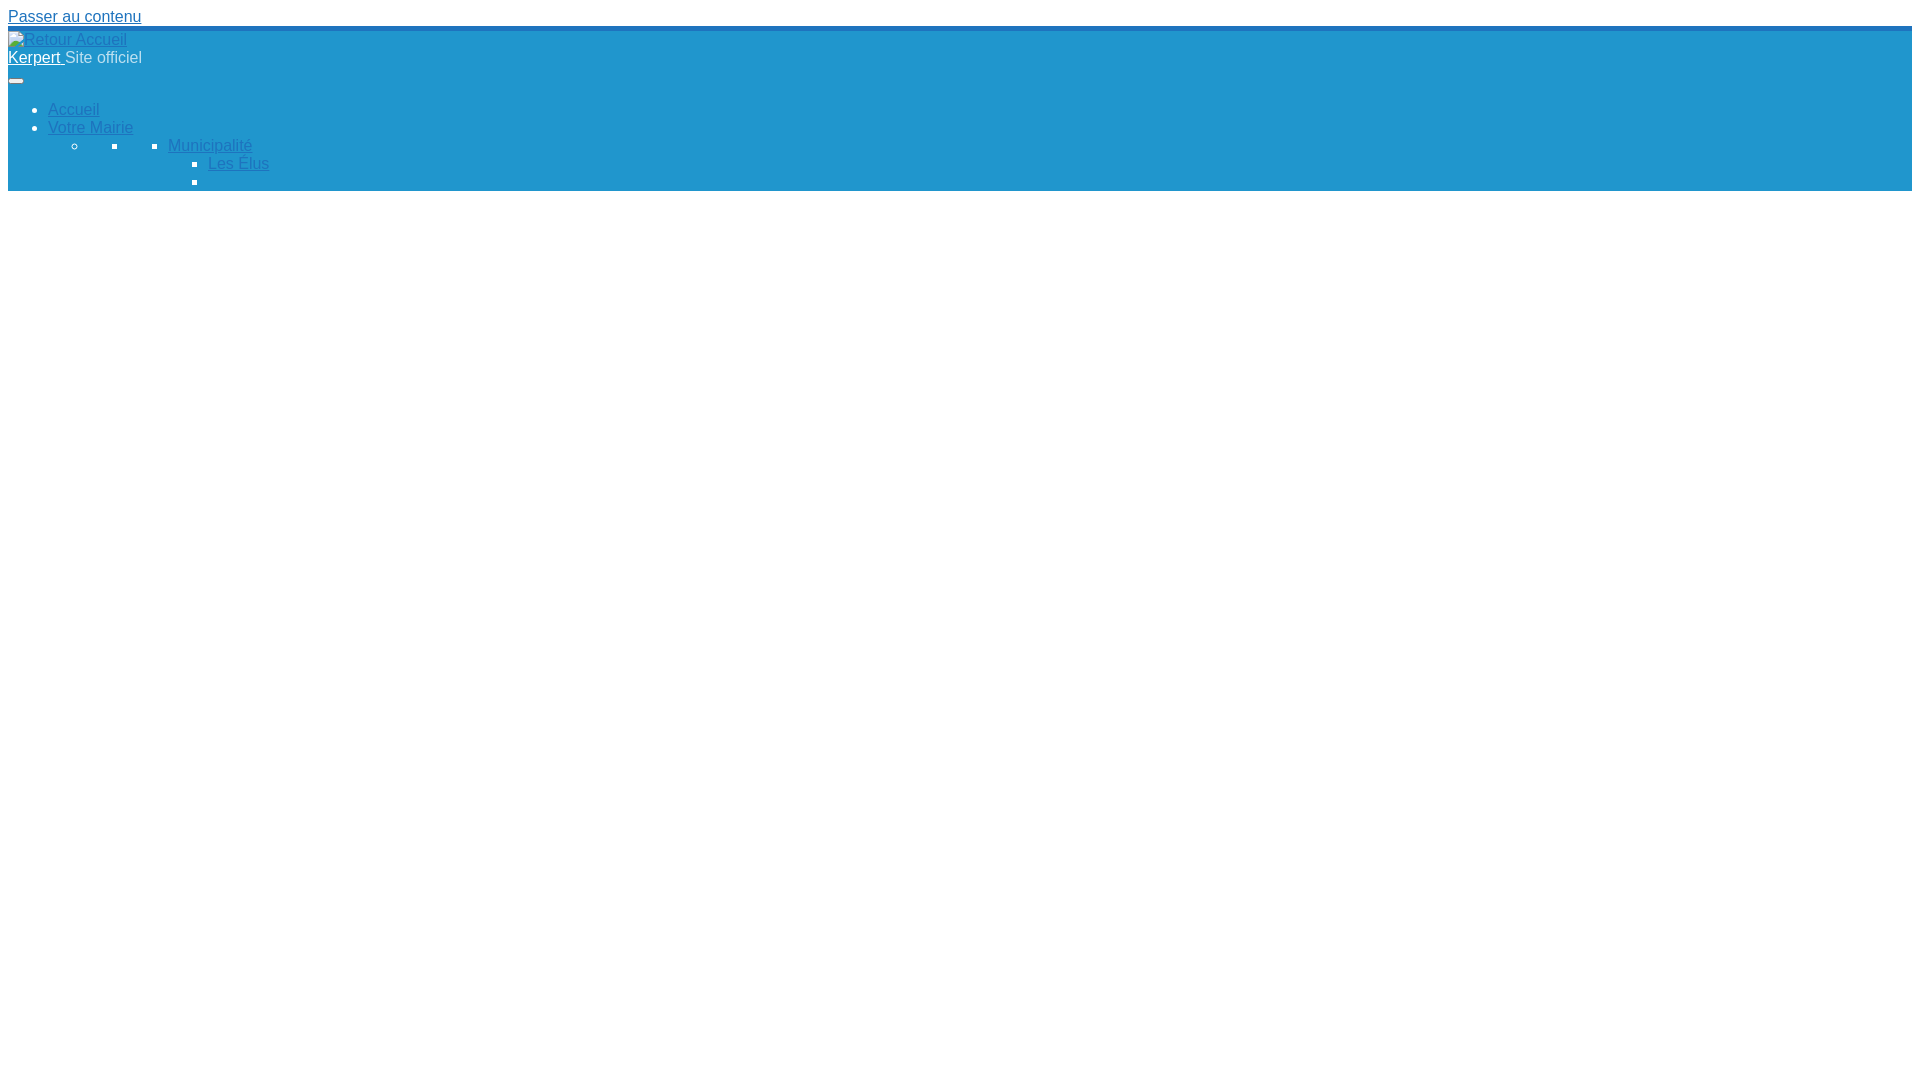 The image size is (1920, 1080). What do you see at coordinates (36, 58) in the screenshot?
I see `Kerpert` at bounding box center [36, 58].